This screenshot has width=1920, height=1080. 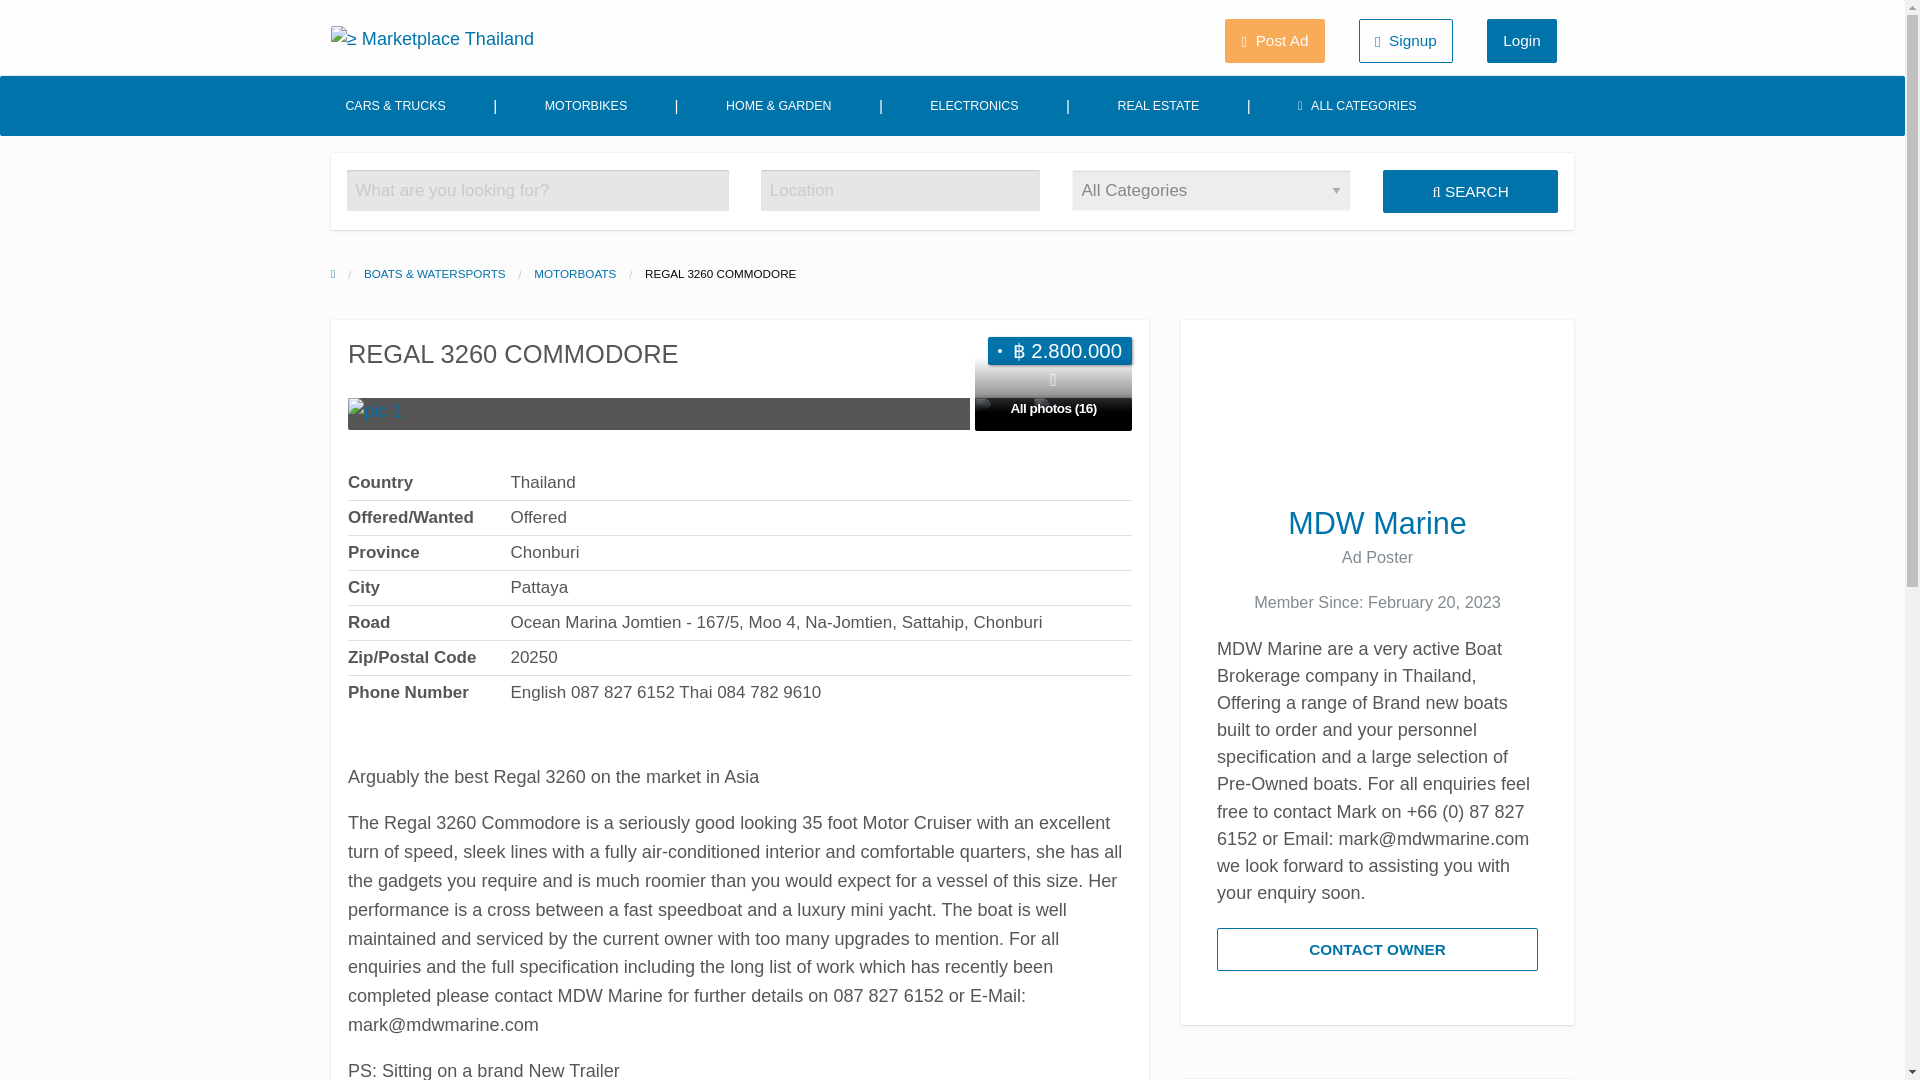 What do you see at coordinates (864, 128) in the screenshot?
I see `ALL CATEGORIES` at bounding box center [864, 128].